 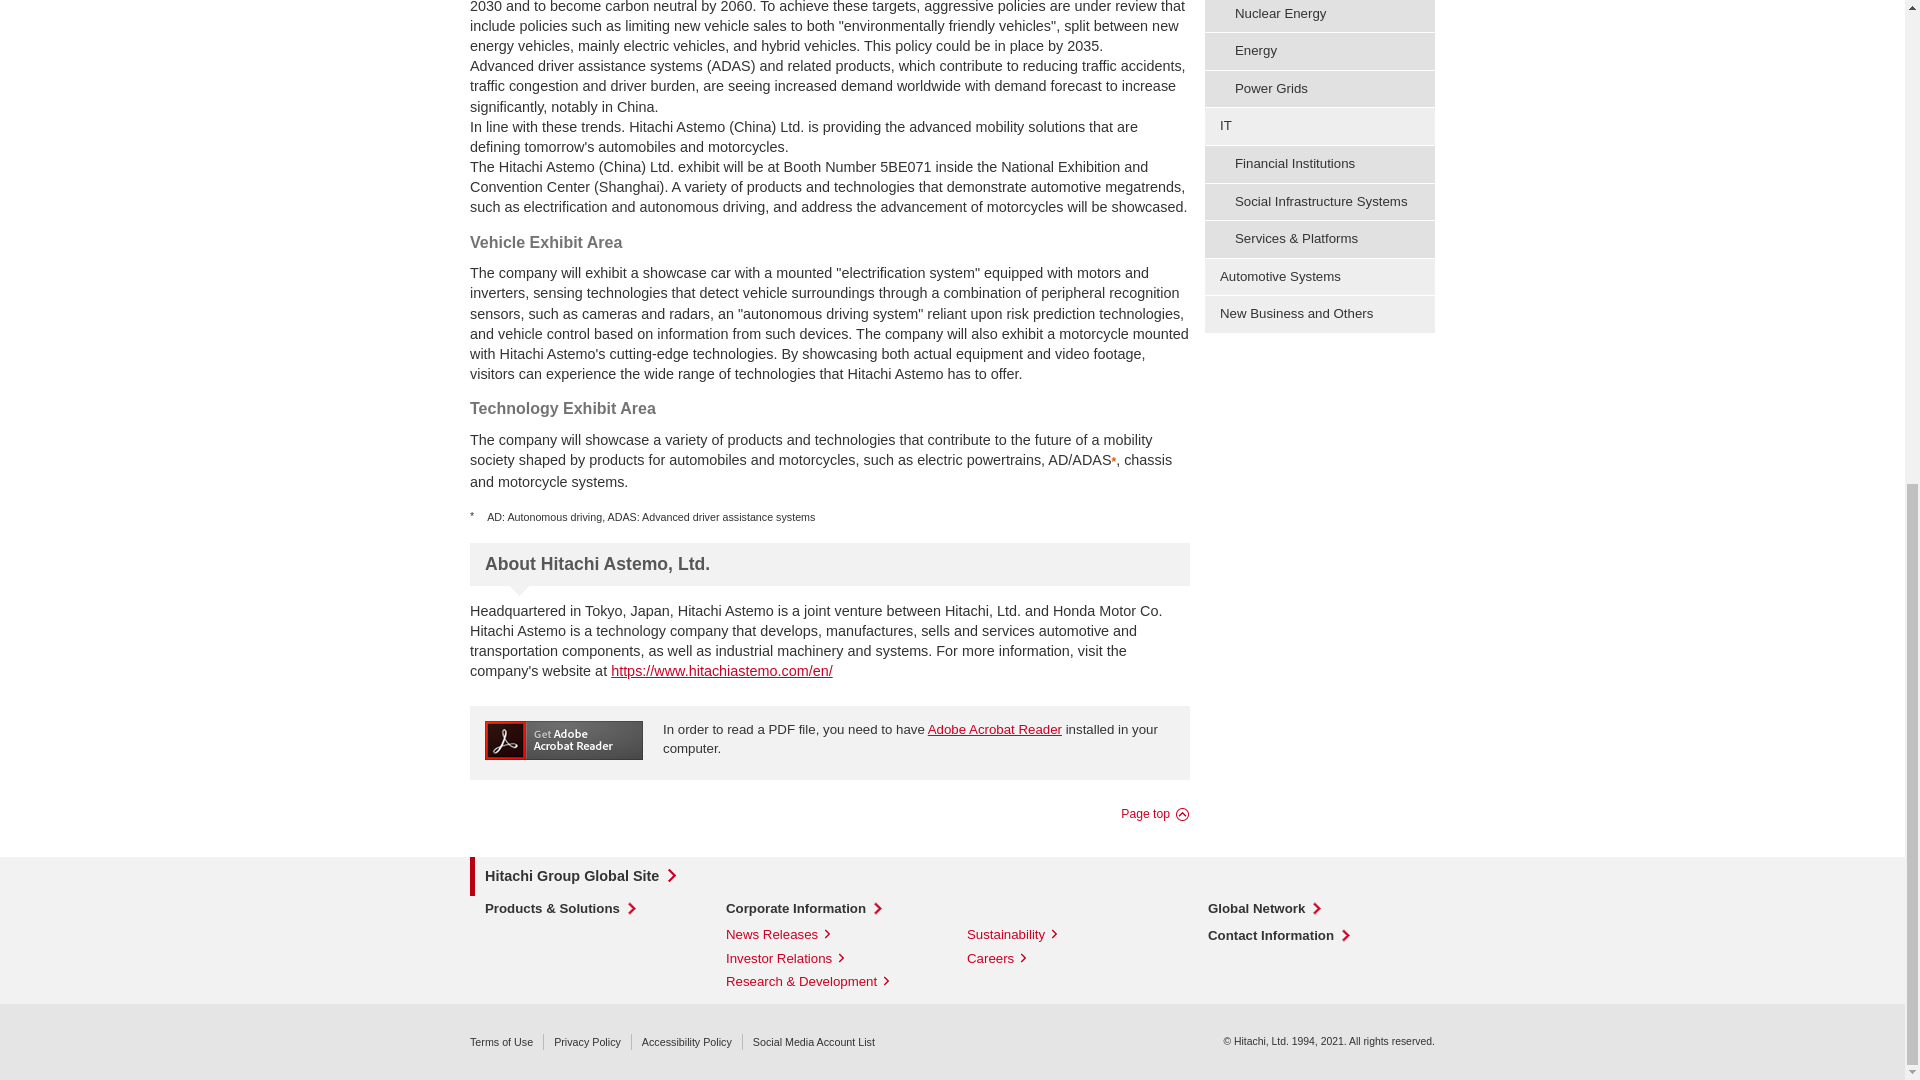 I want to click on Nuclear Energy, so click(x=1320, y=16).